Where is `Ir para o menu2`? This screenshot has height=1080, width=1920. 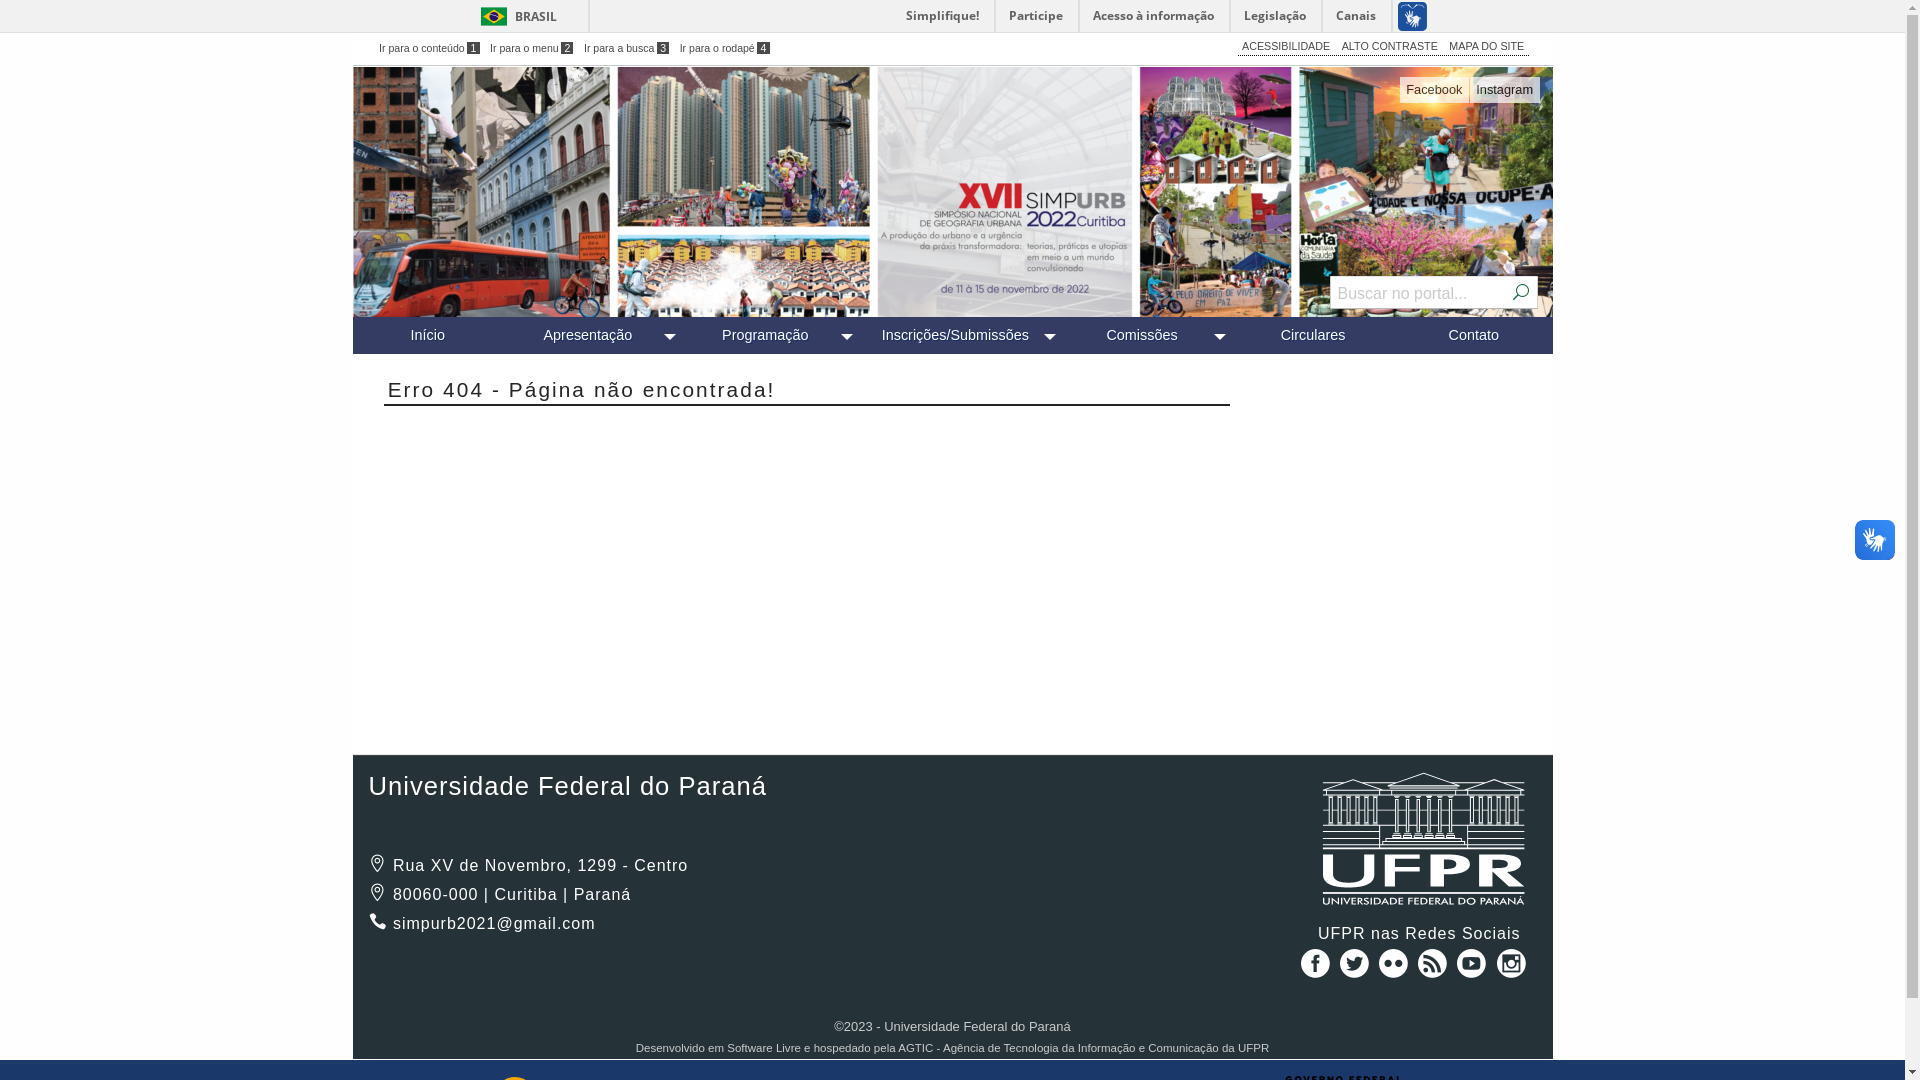
Ir para o menu2 is located at coordinates (532, 48).